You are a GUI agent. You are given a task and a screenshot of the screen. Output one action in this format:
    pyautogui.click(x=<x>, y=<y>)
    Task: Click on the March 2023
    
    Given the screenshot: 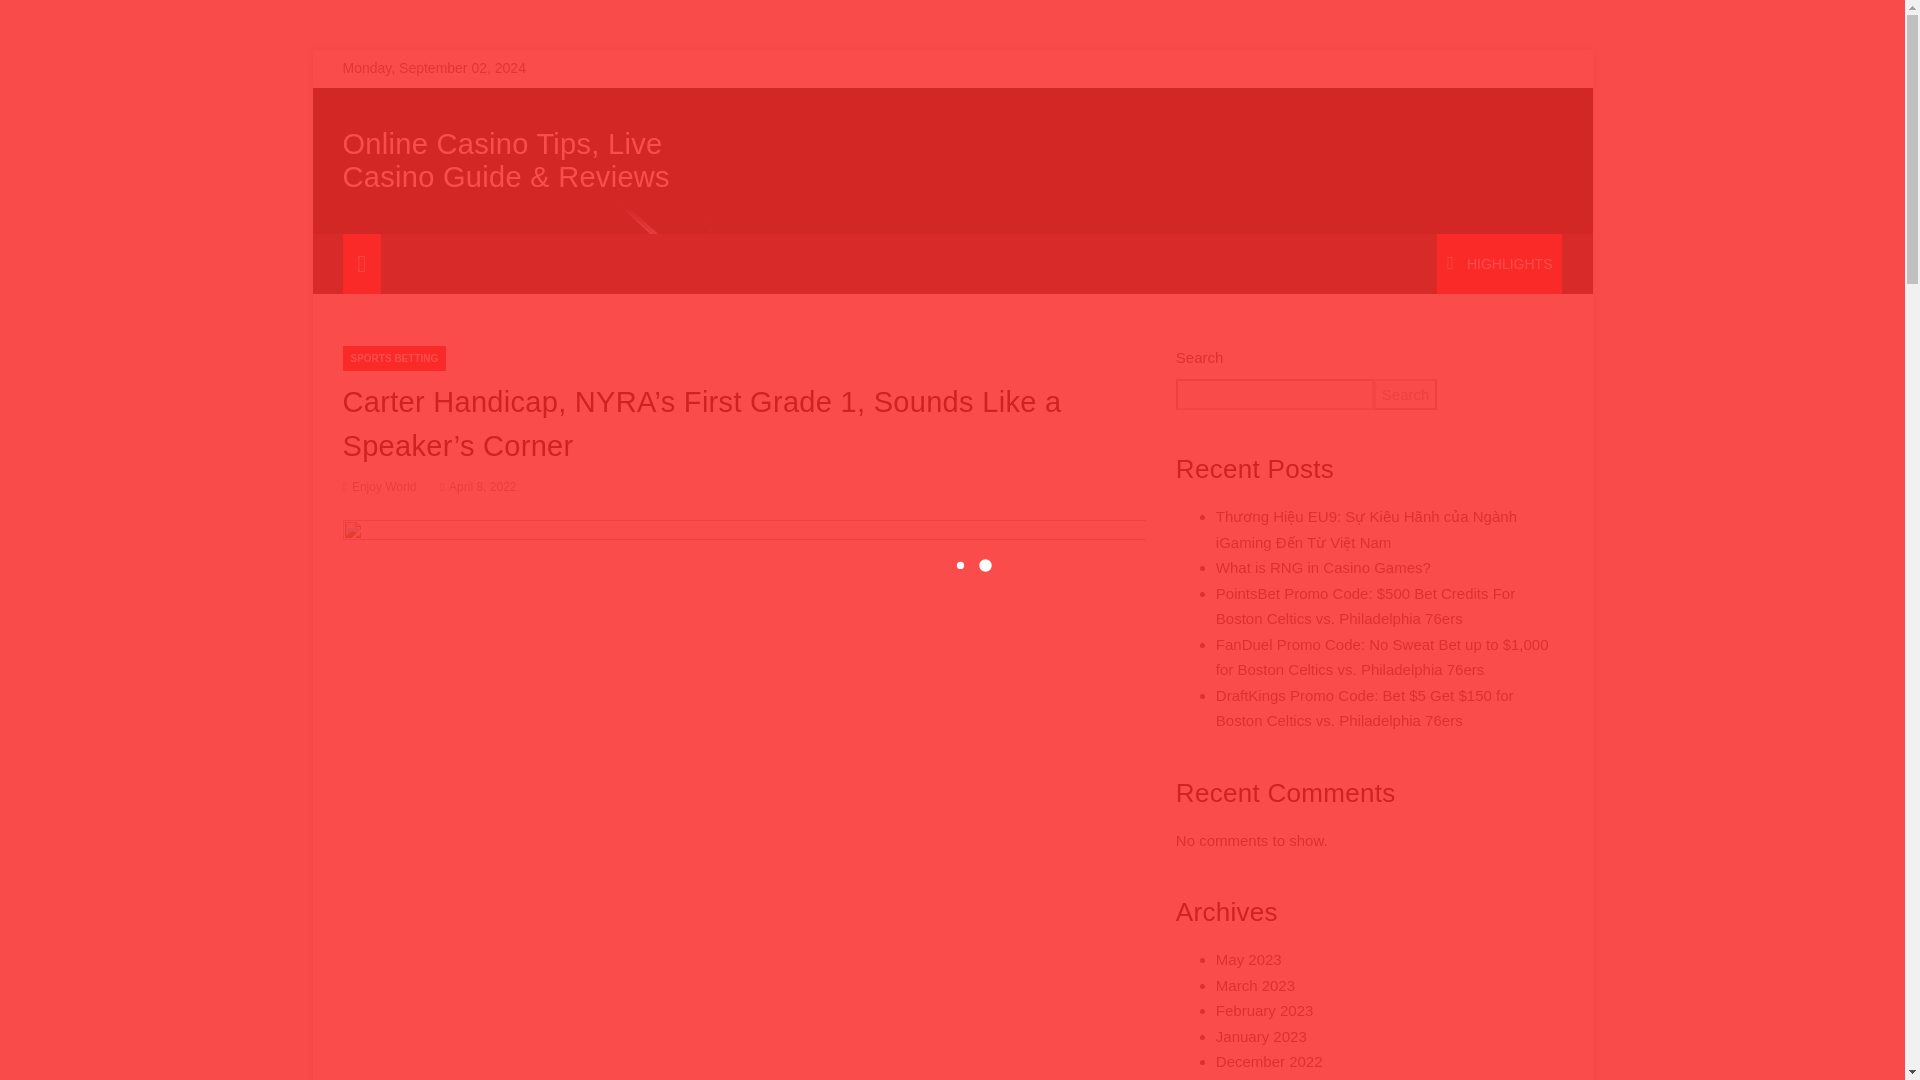 What is the action you would take?
    pyautogui.click(x=1254, y=984)
    